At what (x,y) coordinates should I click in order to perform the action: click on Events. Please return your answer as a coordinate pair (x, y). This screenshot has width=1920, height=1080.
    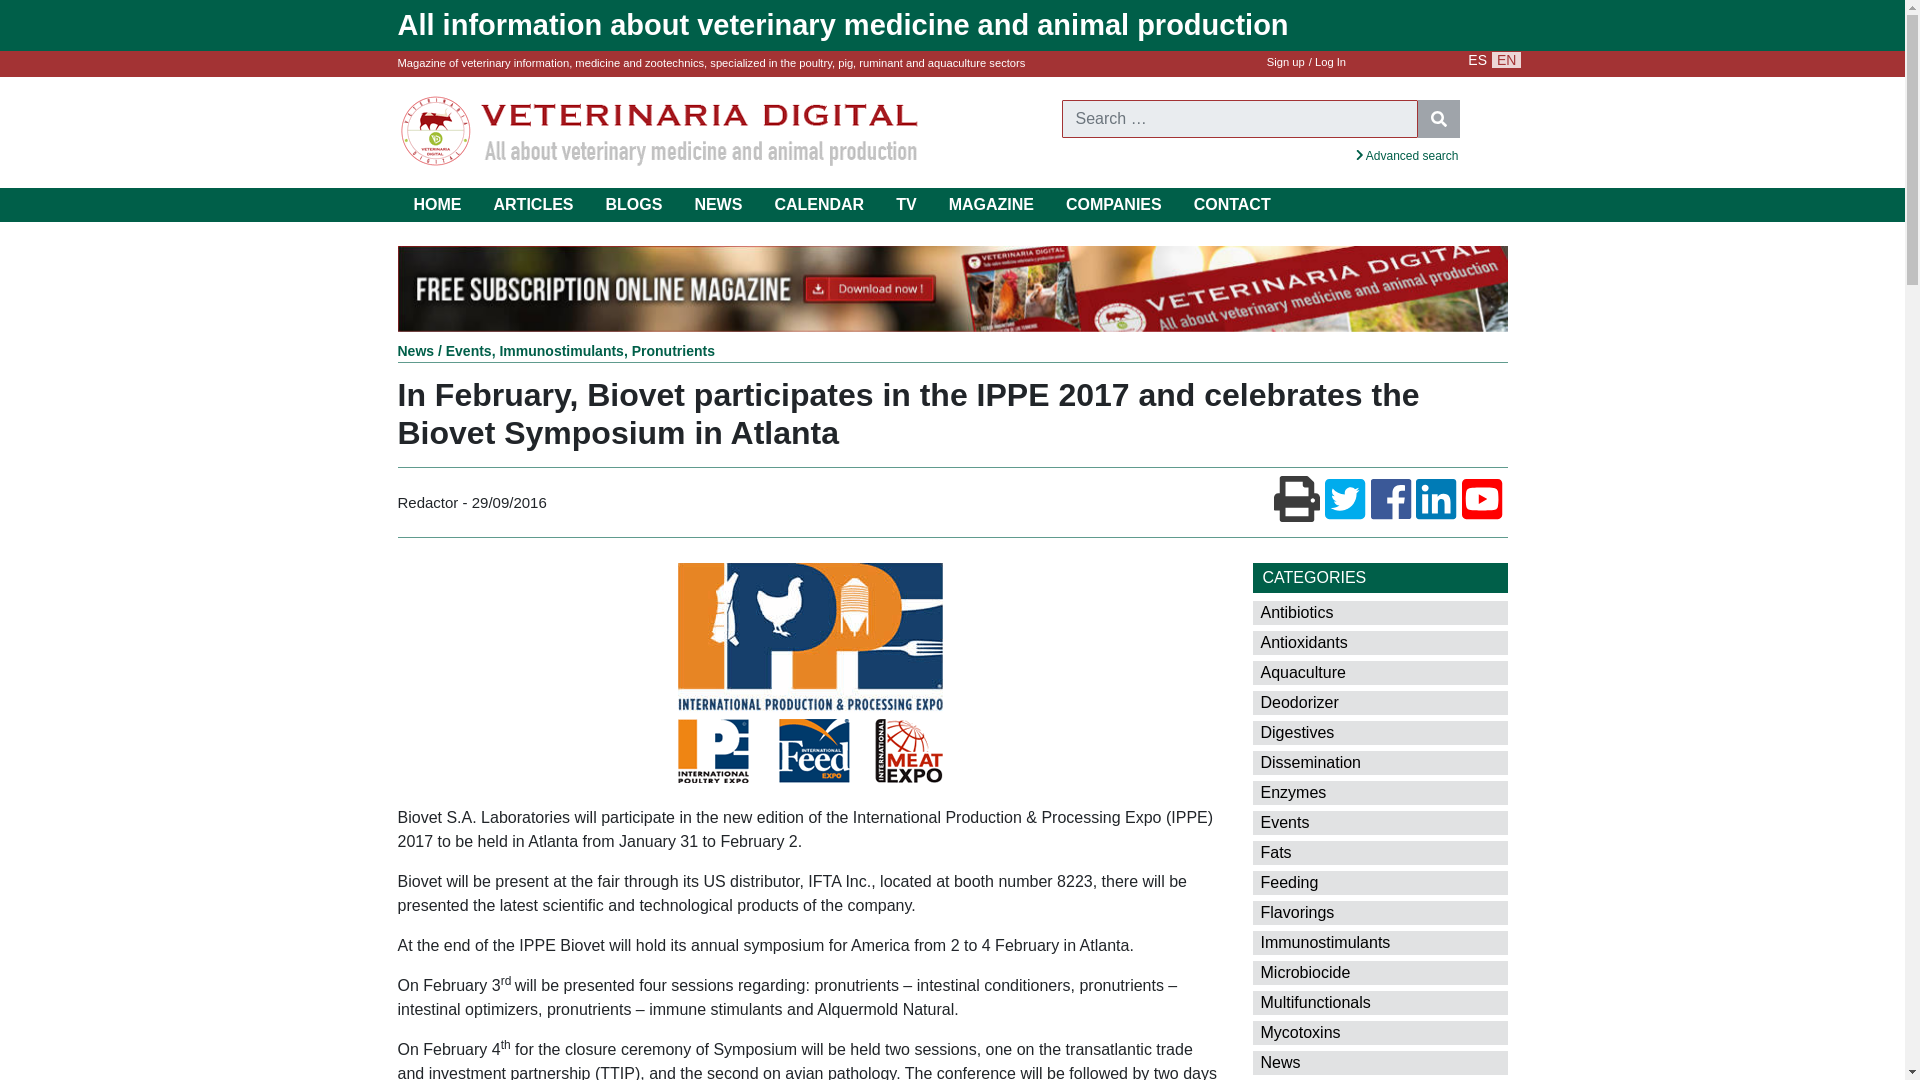
    Looking at the image, I should click on (468, 350).